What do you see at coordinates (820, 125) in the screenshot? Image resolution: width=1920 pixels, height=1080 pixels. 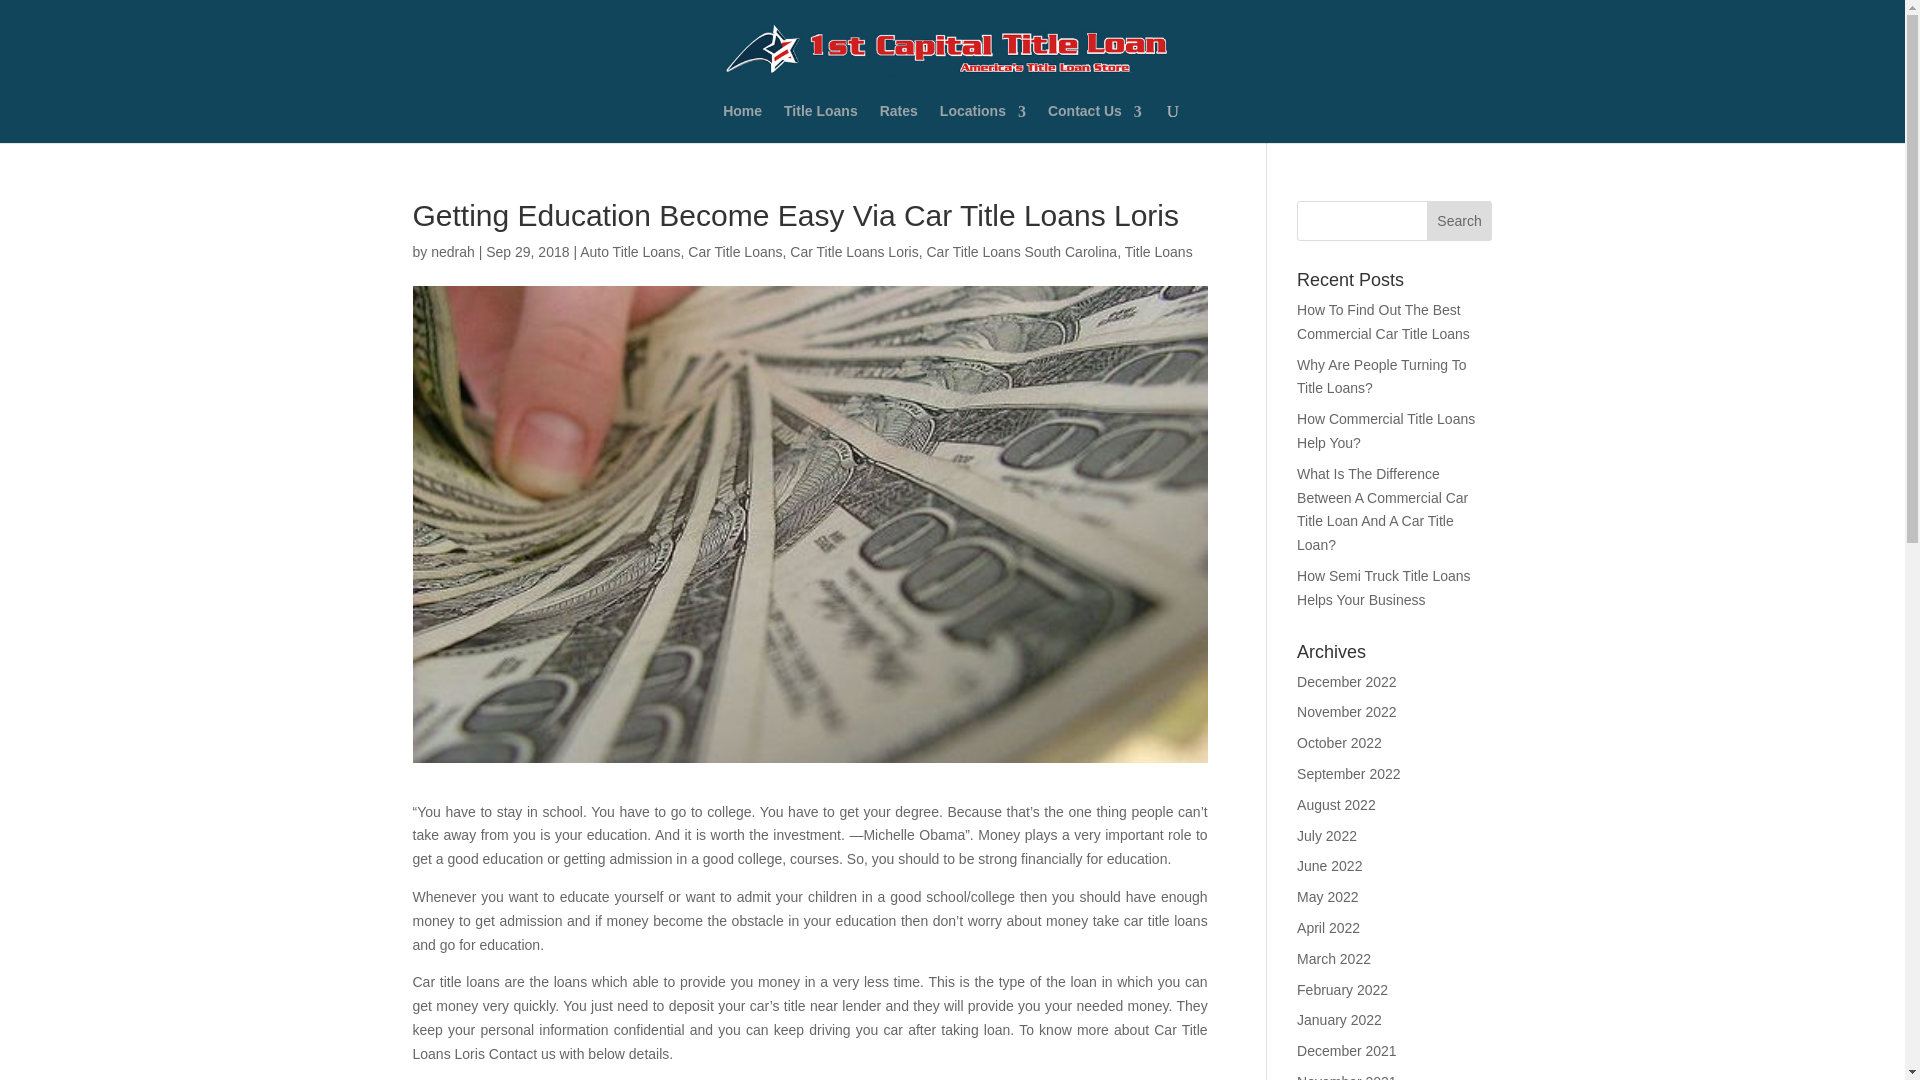 I see `Title Loans` at bounding box center [820, 125].